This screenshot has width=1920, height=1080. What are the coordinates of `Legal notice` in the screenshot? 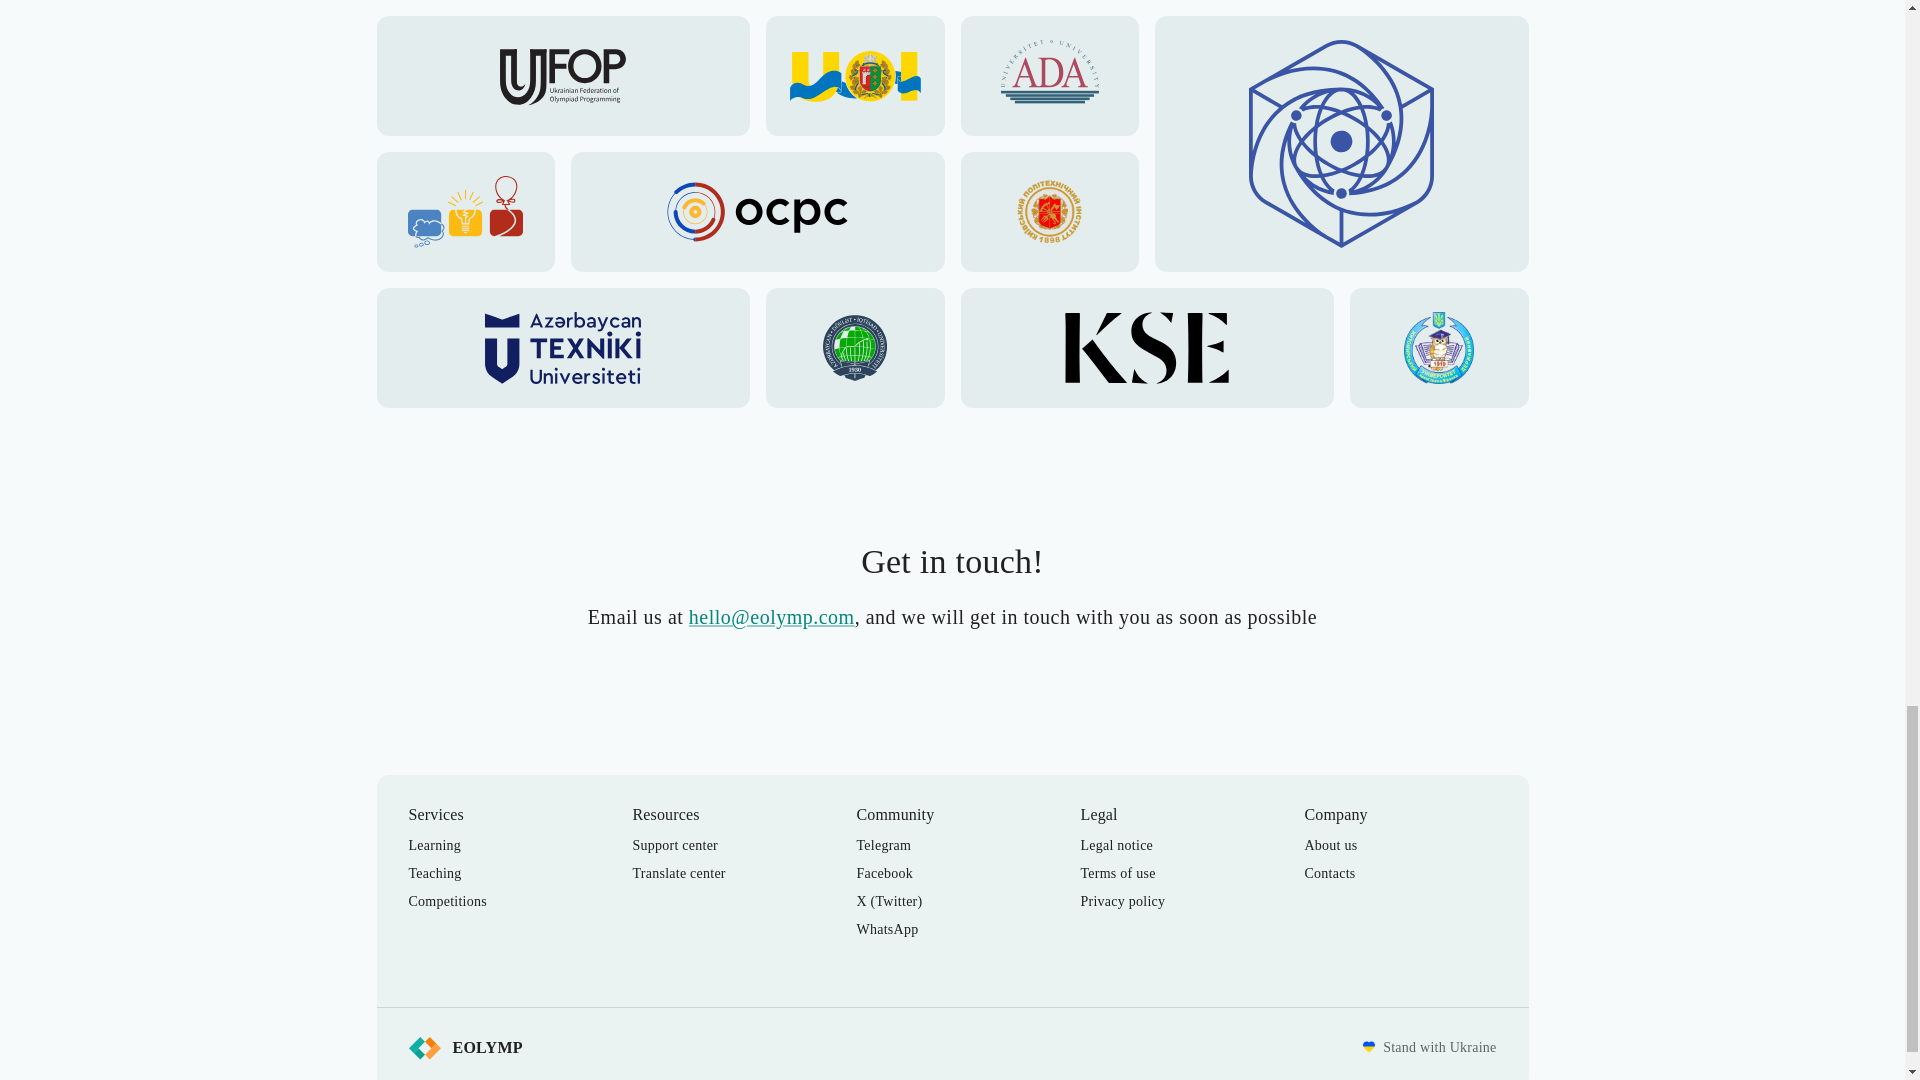 It's located at (1116, 846).